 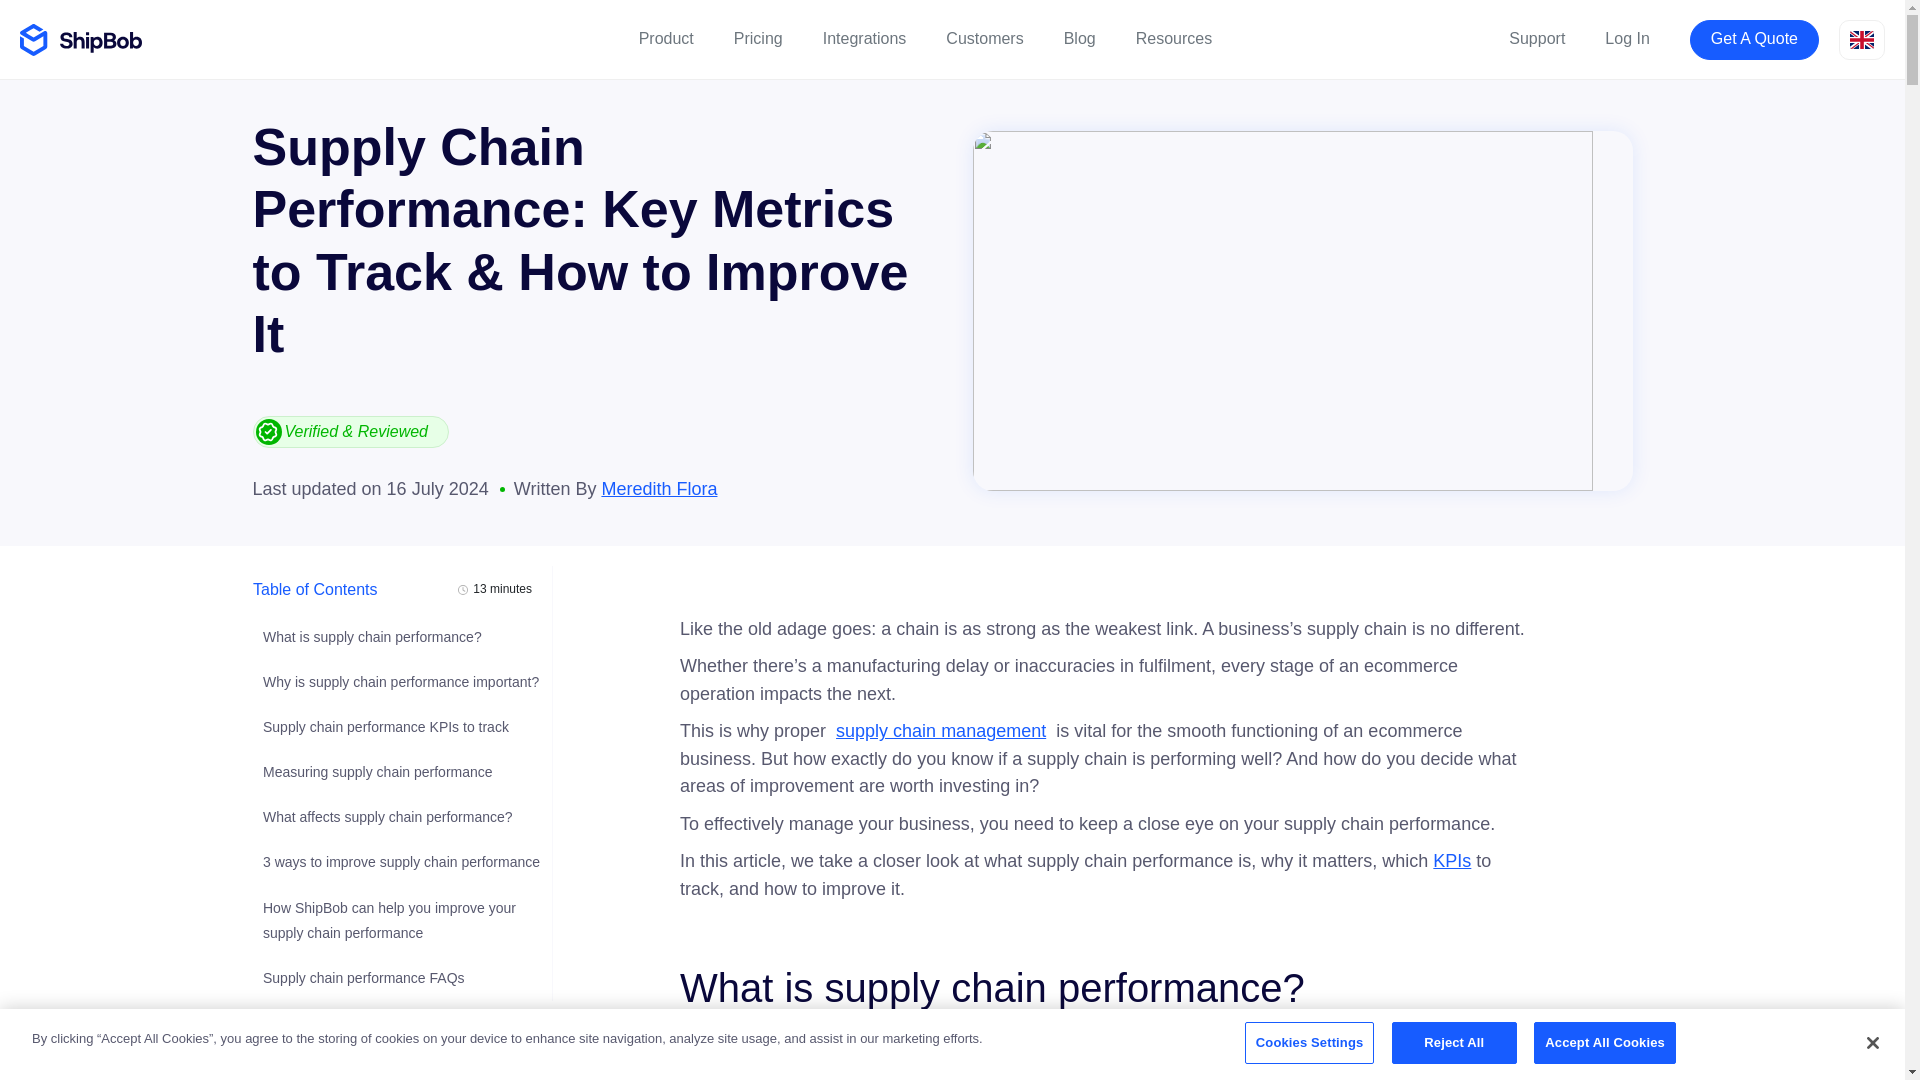 I want to click on supply chain management, so click(x=940, y=730).